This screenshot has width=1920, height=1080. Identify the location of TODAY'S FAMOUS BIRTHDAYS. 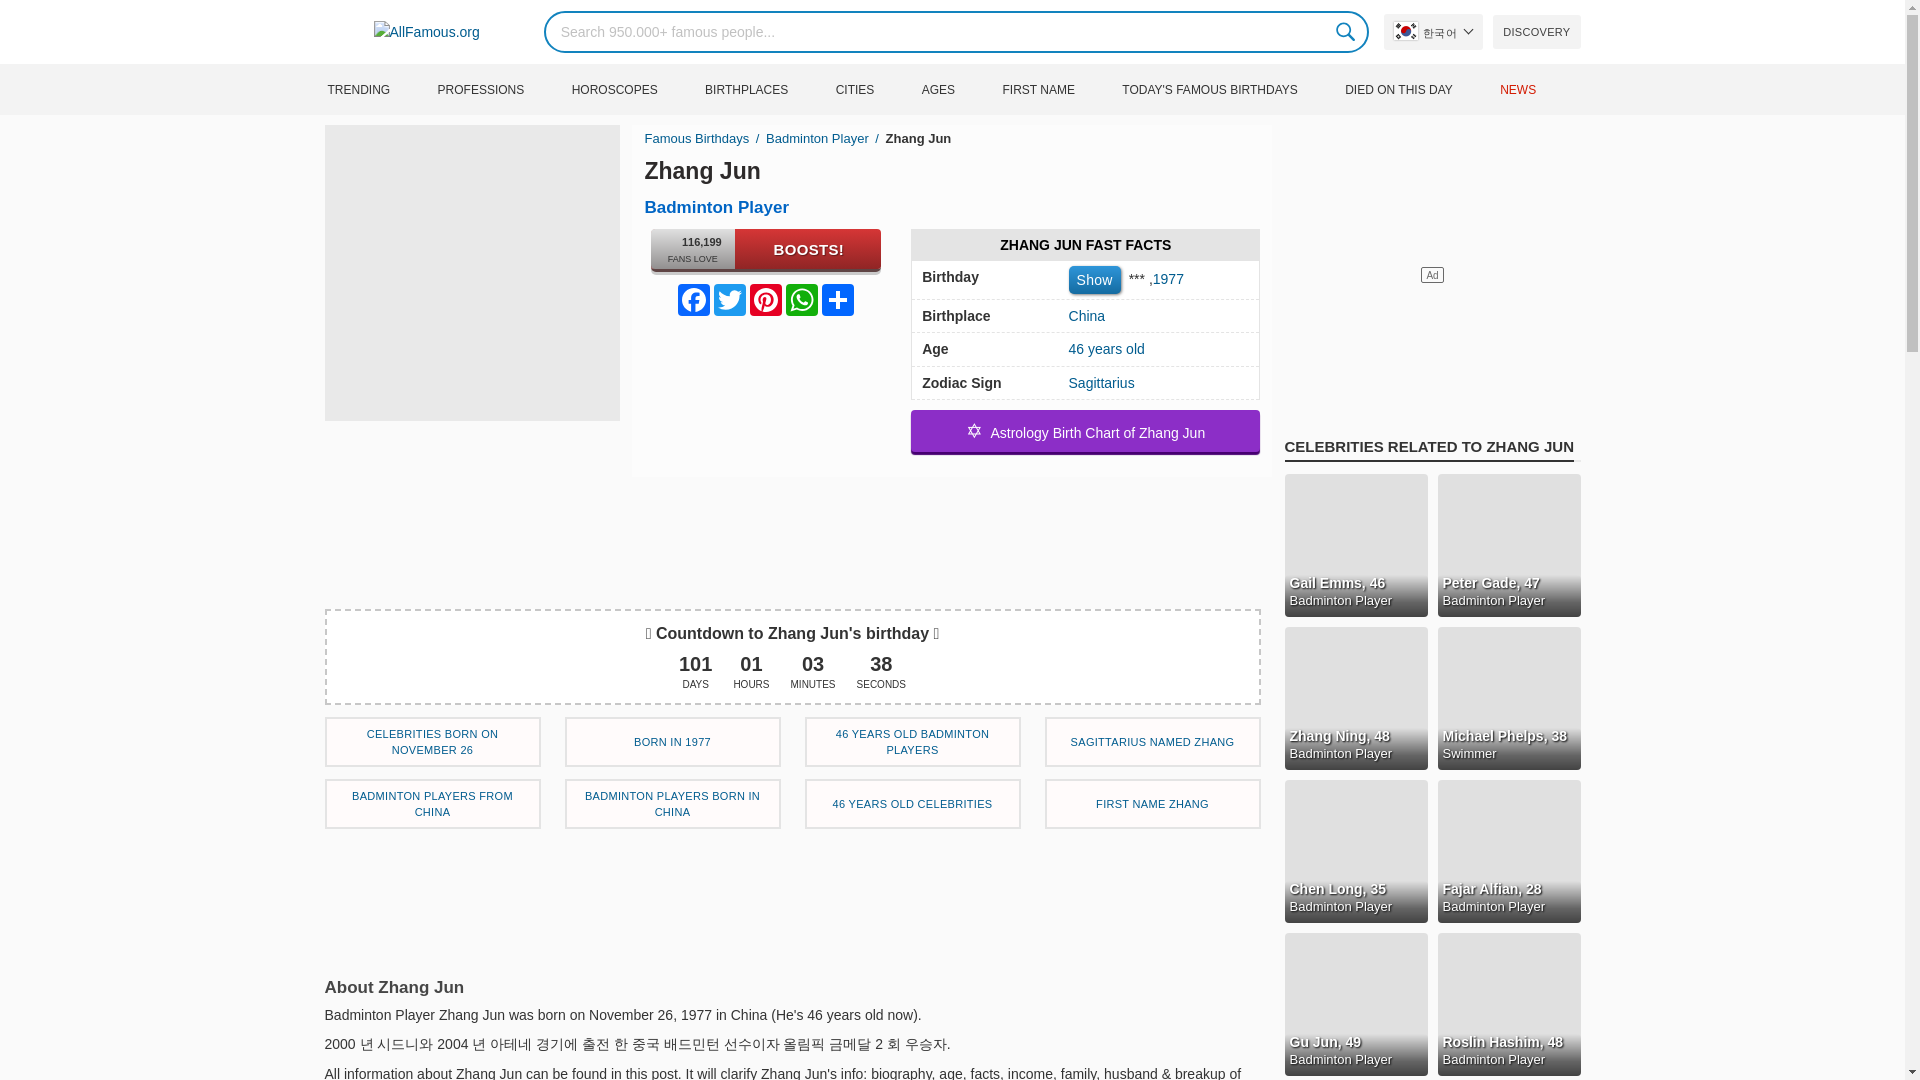
(1230, 89).